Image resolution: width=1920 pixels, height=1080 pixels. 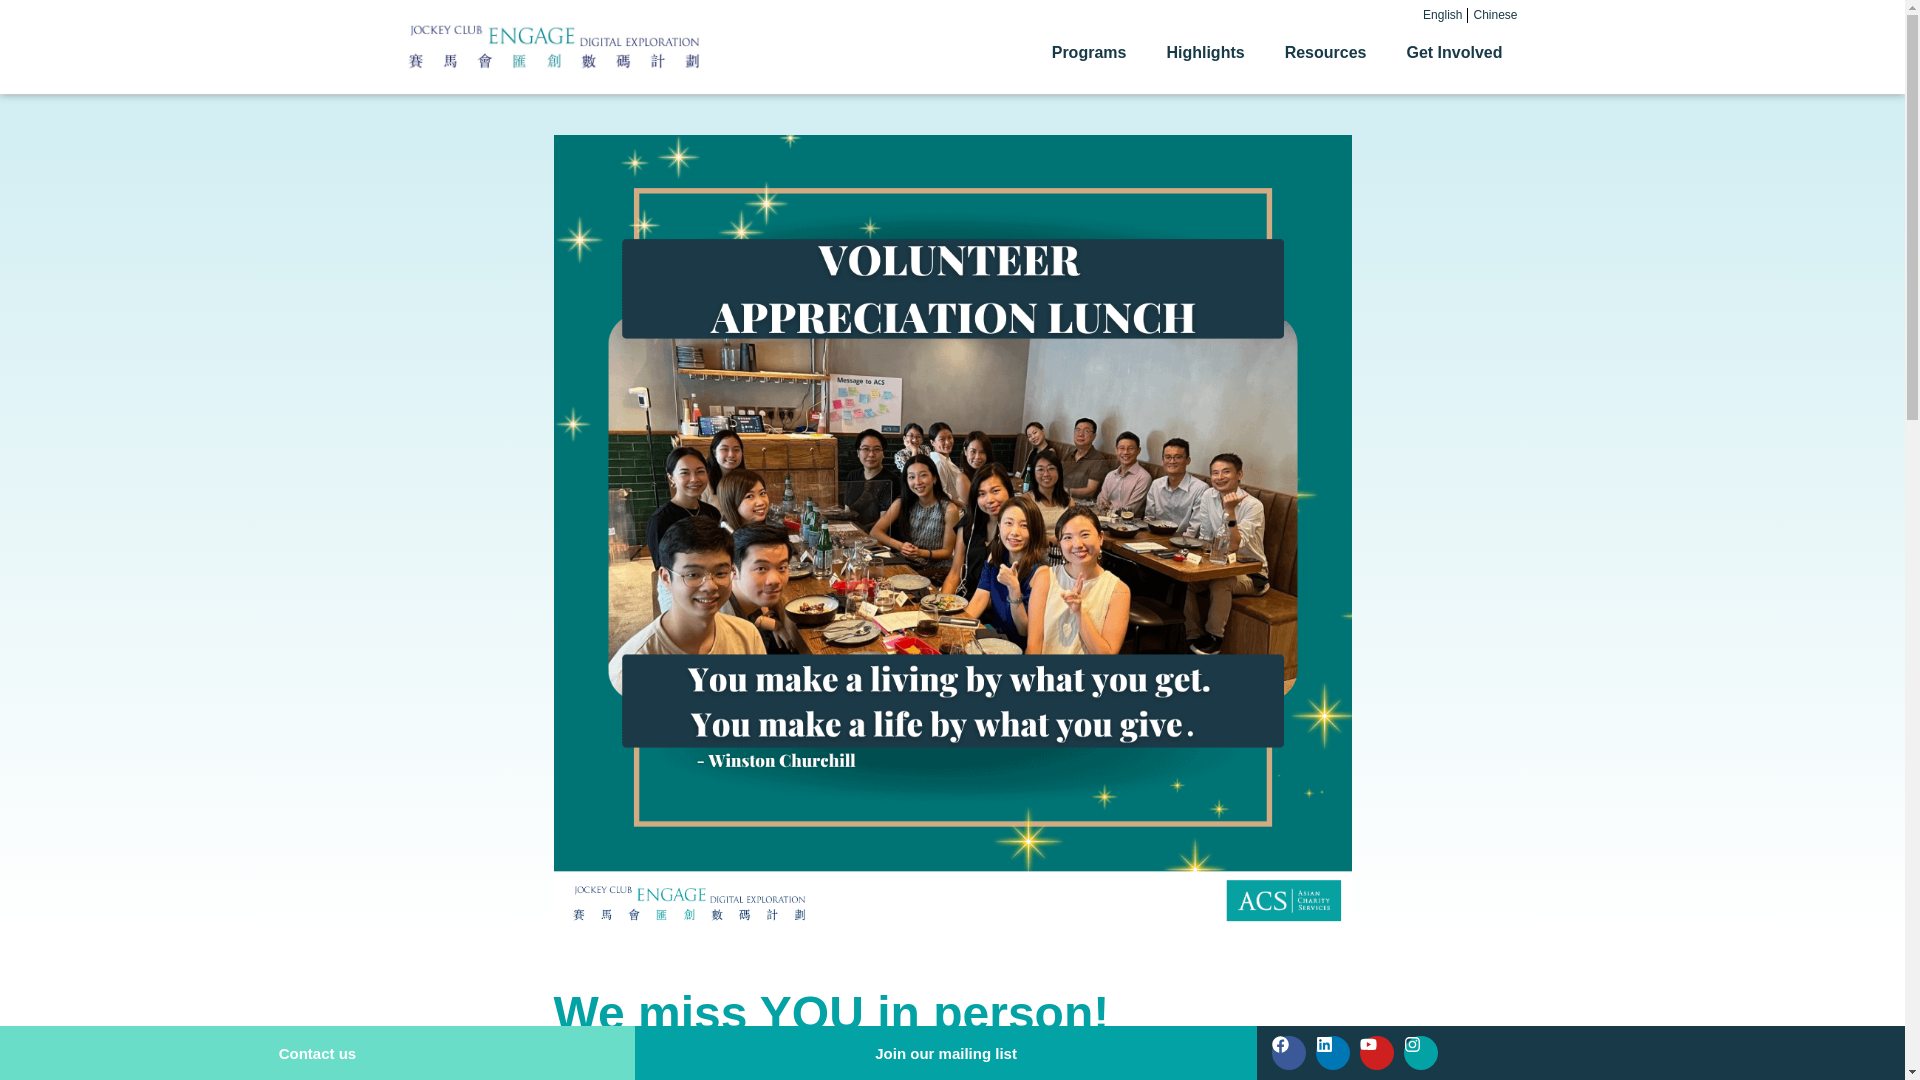 What do you see at coordinates (1495, 15) in the screenshot?
I see `Chinese` at bounding box center [1495, 15].